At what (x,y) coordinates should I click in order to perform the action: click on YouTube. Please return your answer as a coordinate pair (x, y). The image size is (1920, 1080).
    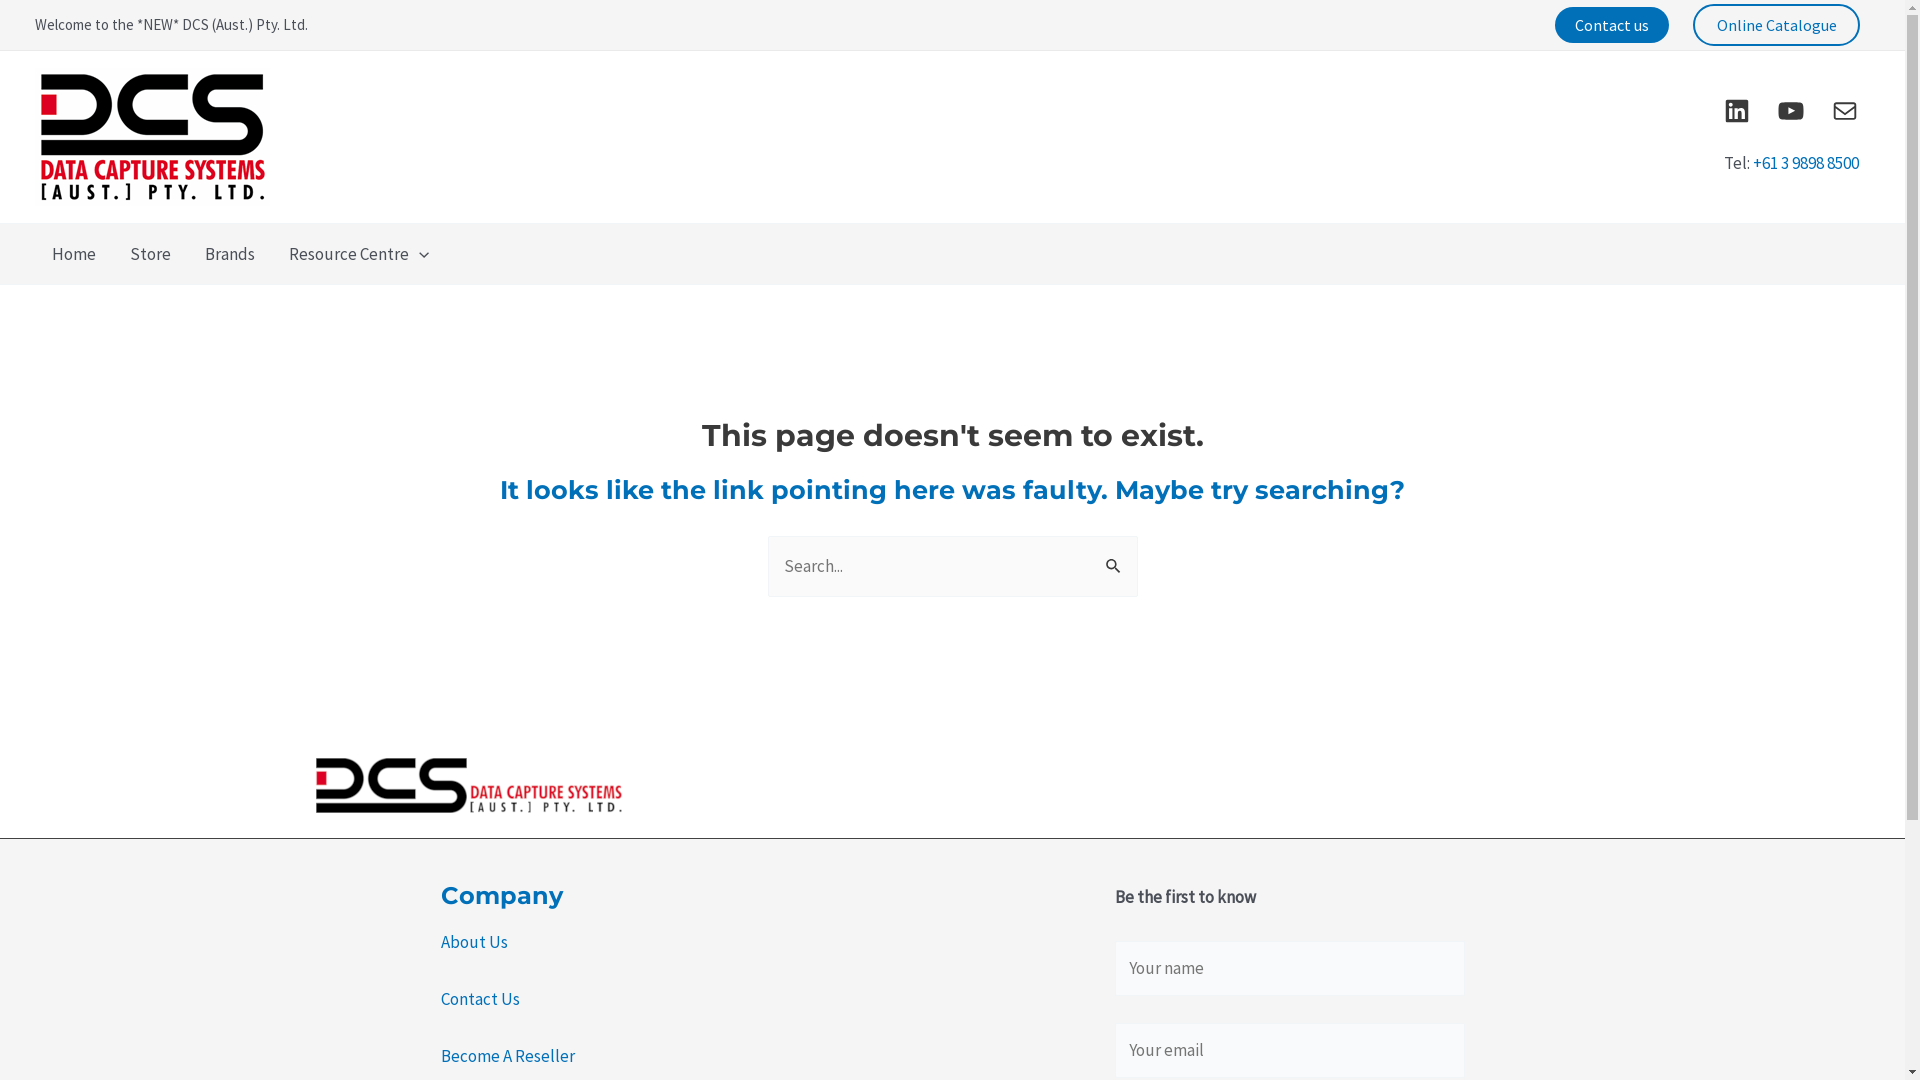
    Looking at the image, I should click on (1791, 111).